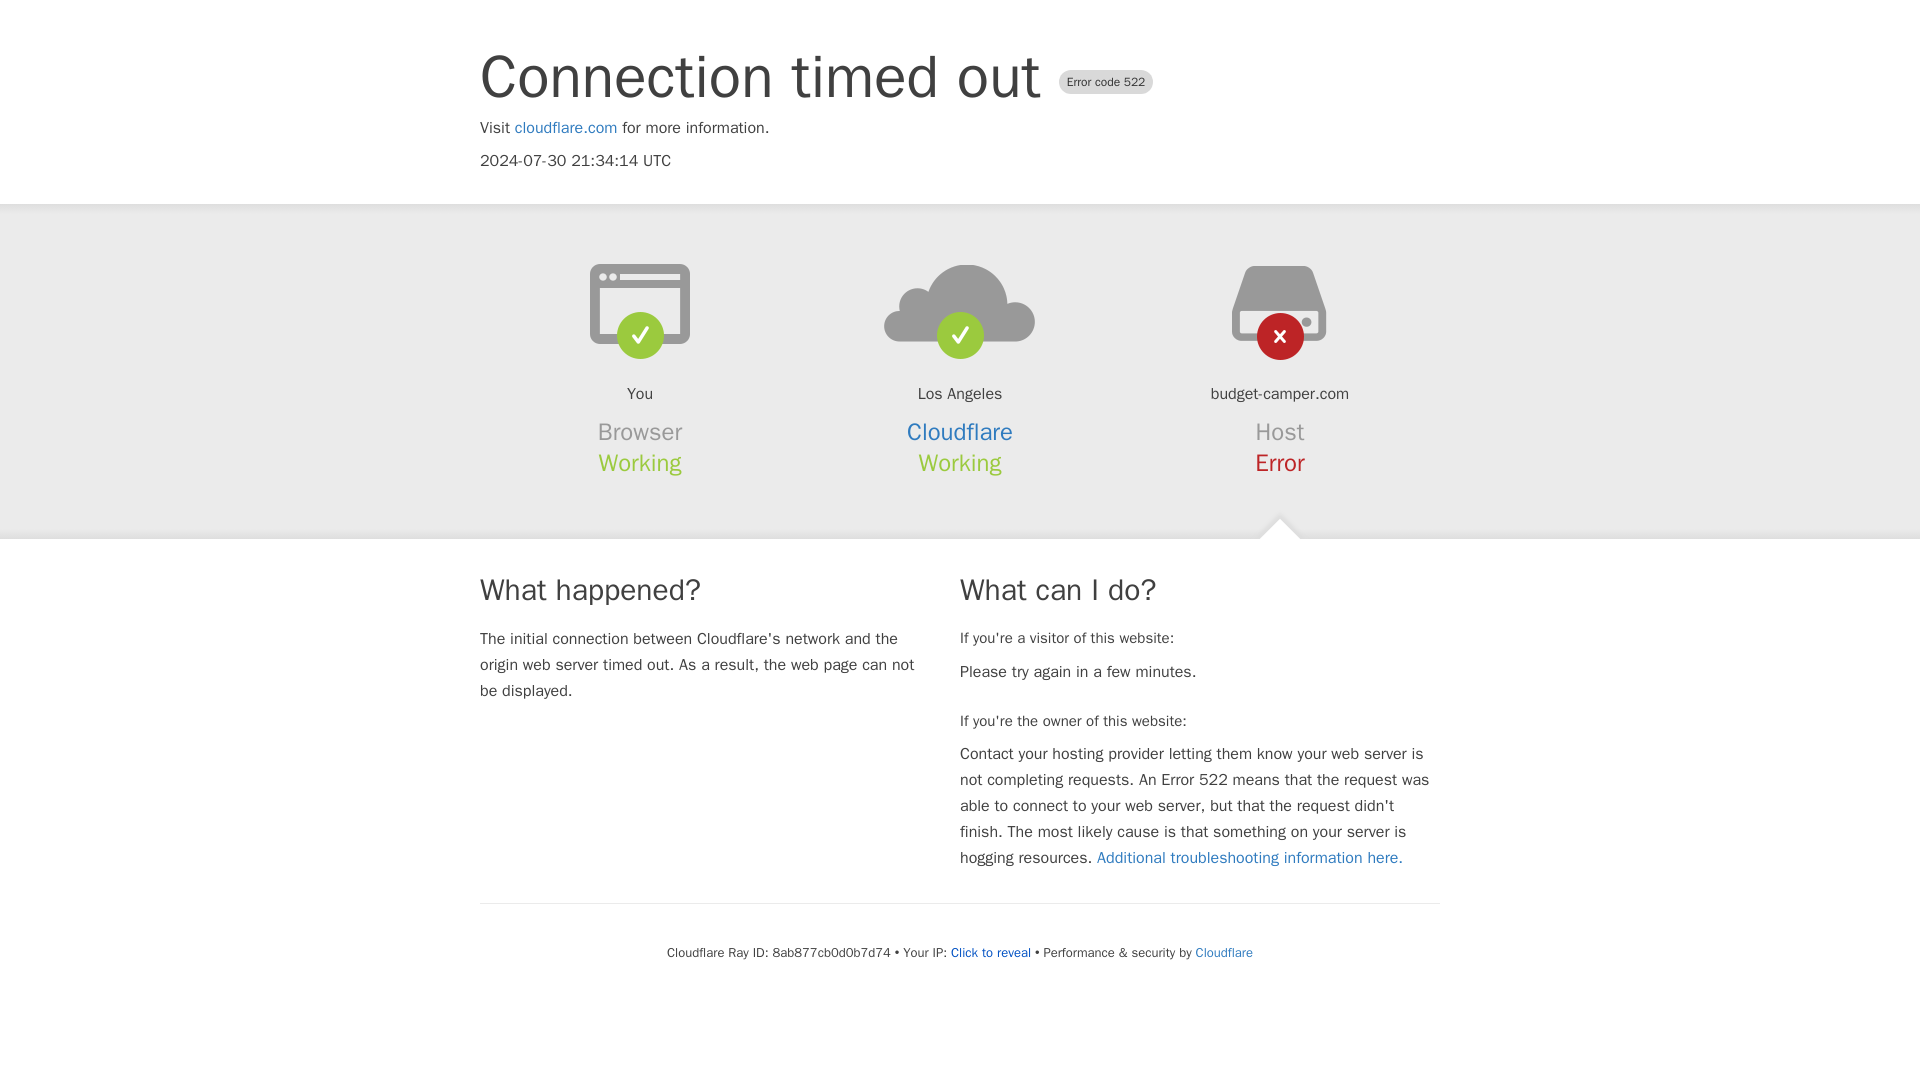 The height and width of the screenshot is (1080, 1920). What do you see at coordinates (566, 128) in the screenshot?
I see `cloudflare.com` at bounding box center [566, 128].